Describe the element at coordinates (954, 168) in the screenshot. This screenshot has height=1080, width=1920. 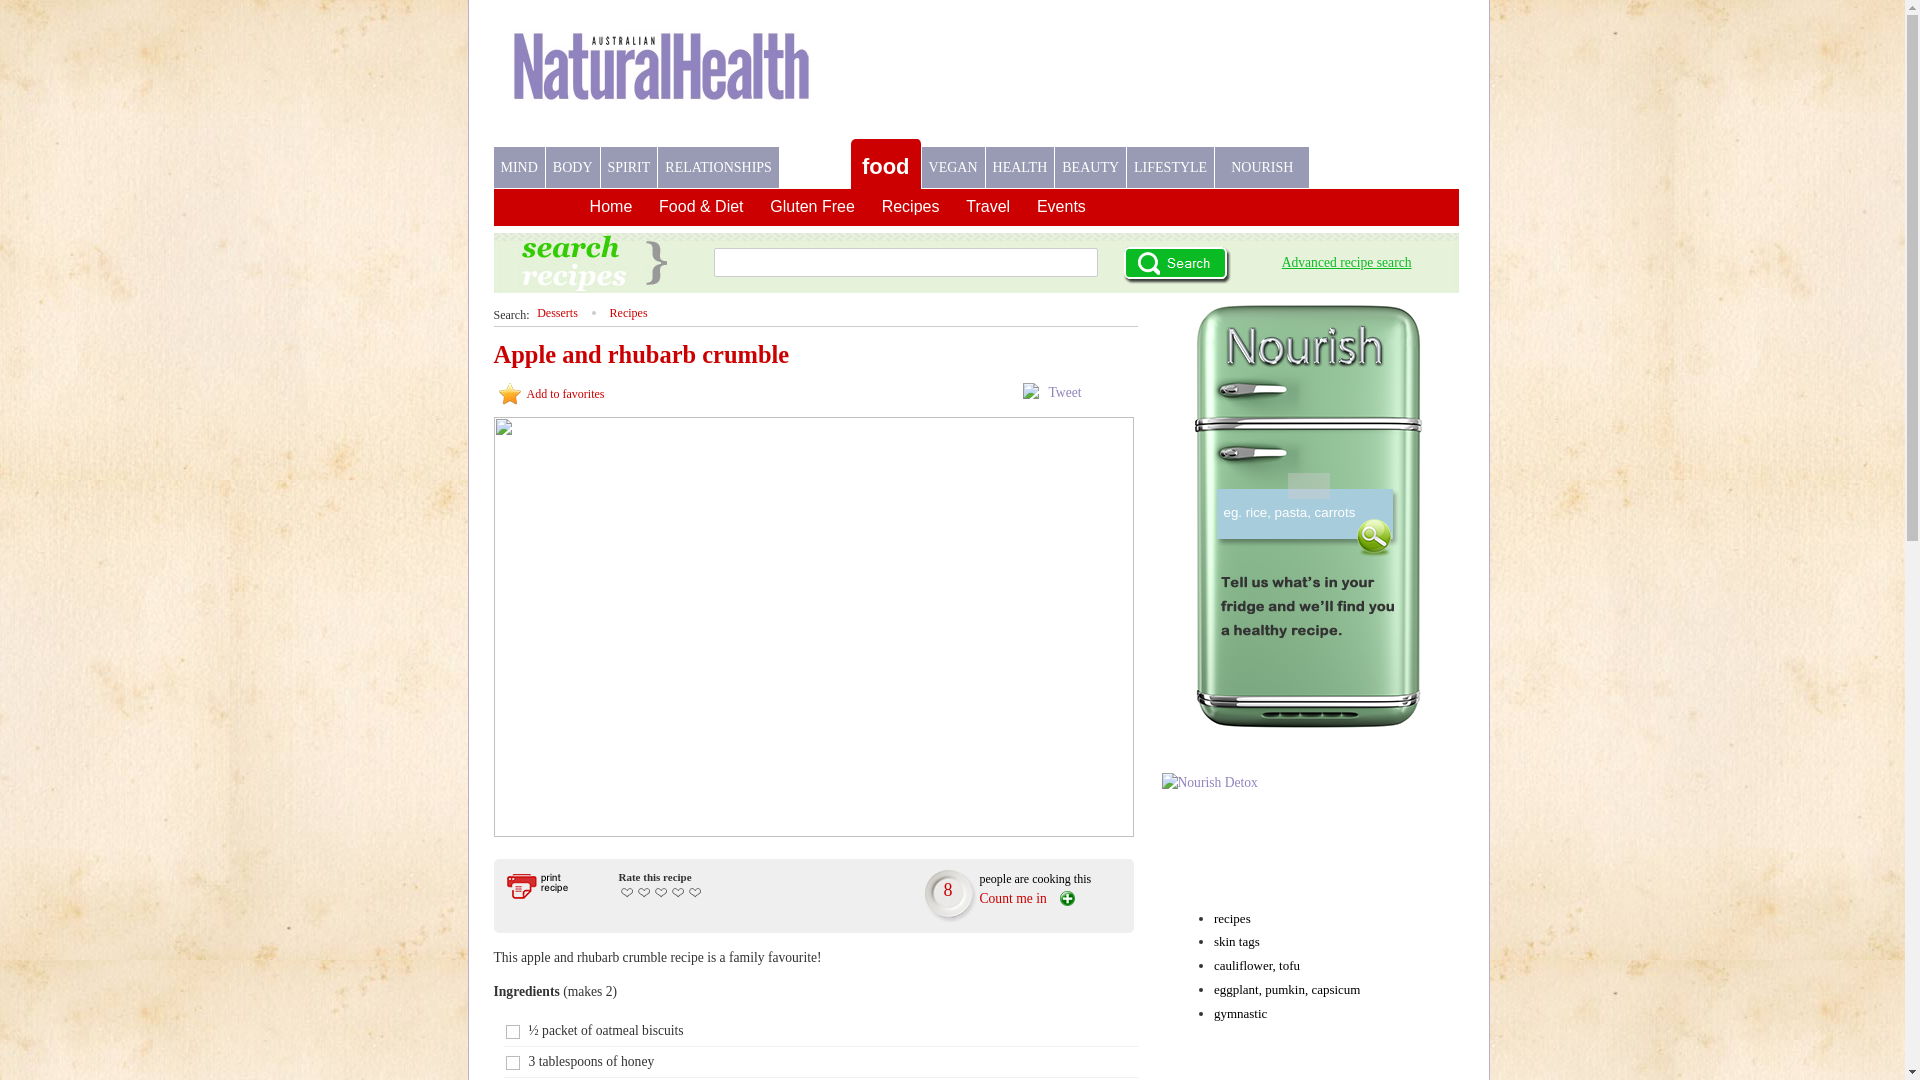
I see `VEGAN` at that location.